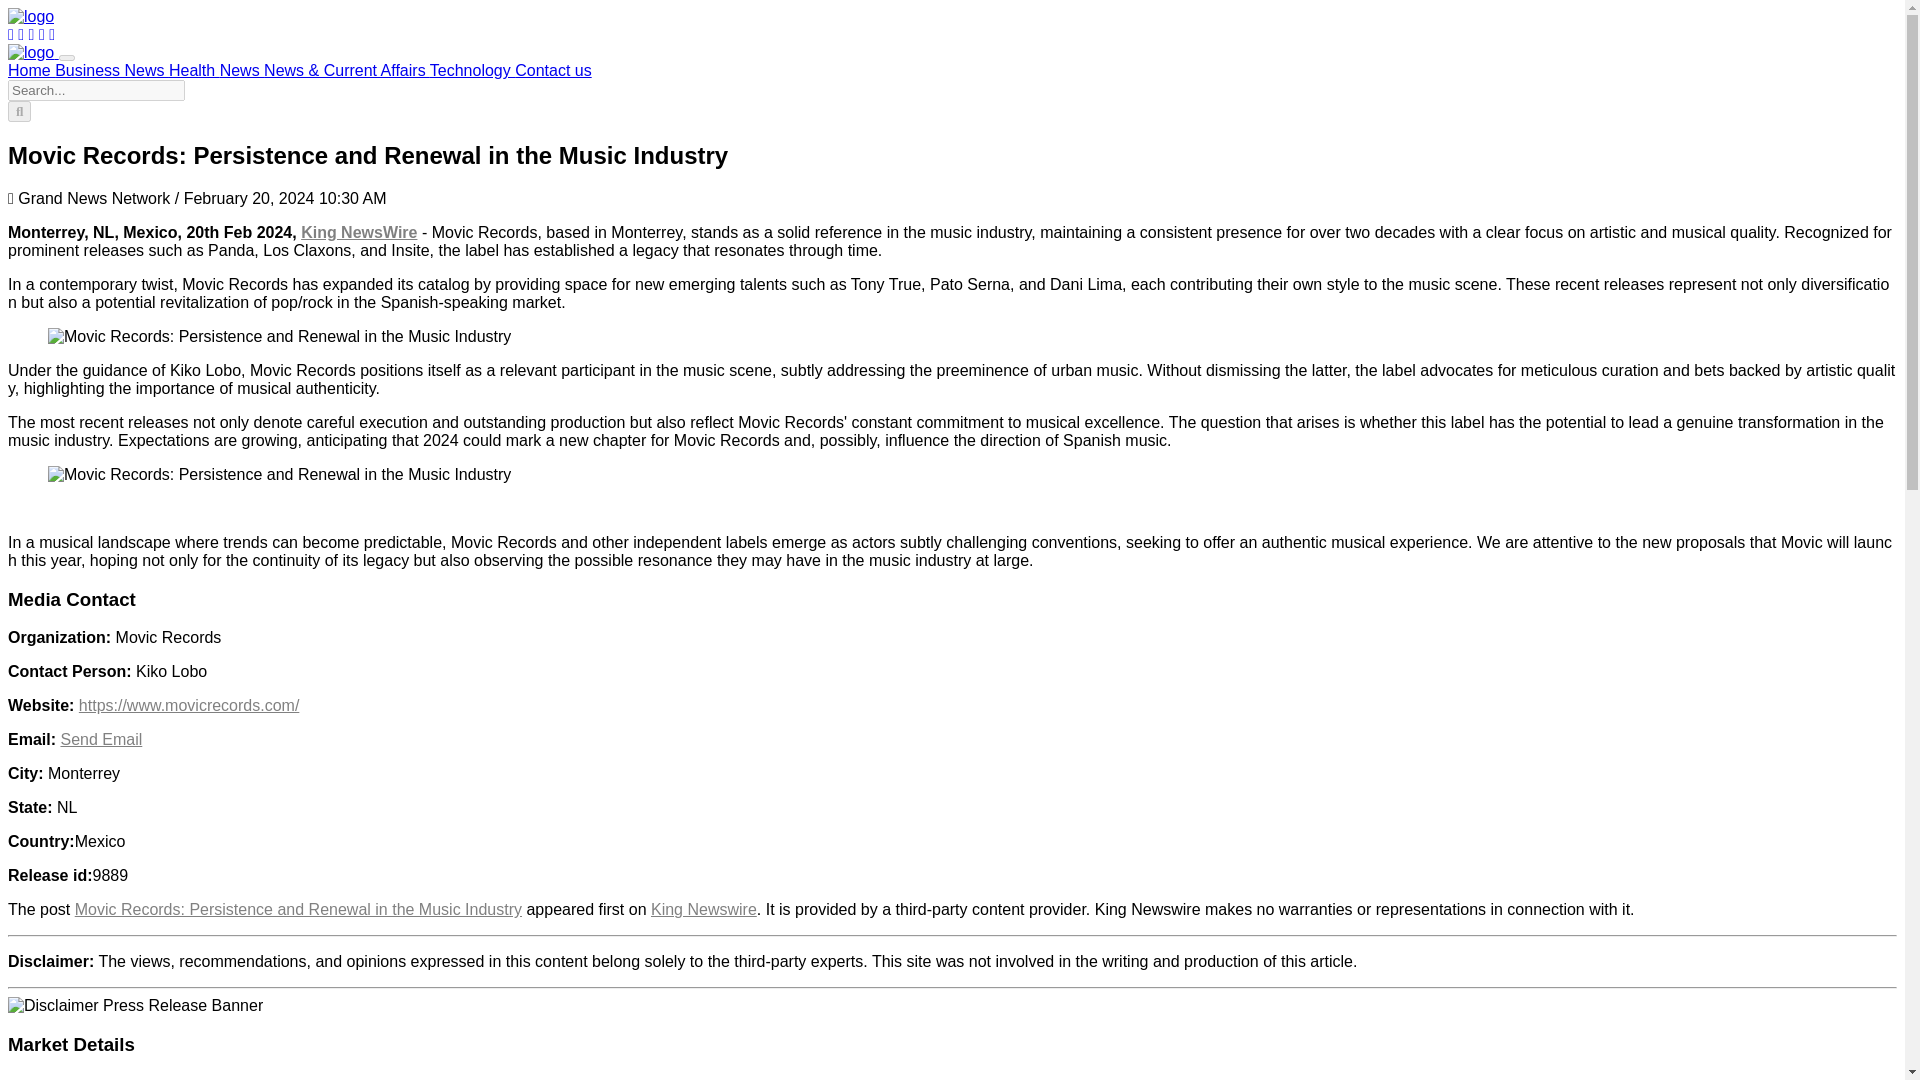 The width and height of the screenshot is (1920, 1080). I want to click on News, so click(242, 70).